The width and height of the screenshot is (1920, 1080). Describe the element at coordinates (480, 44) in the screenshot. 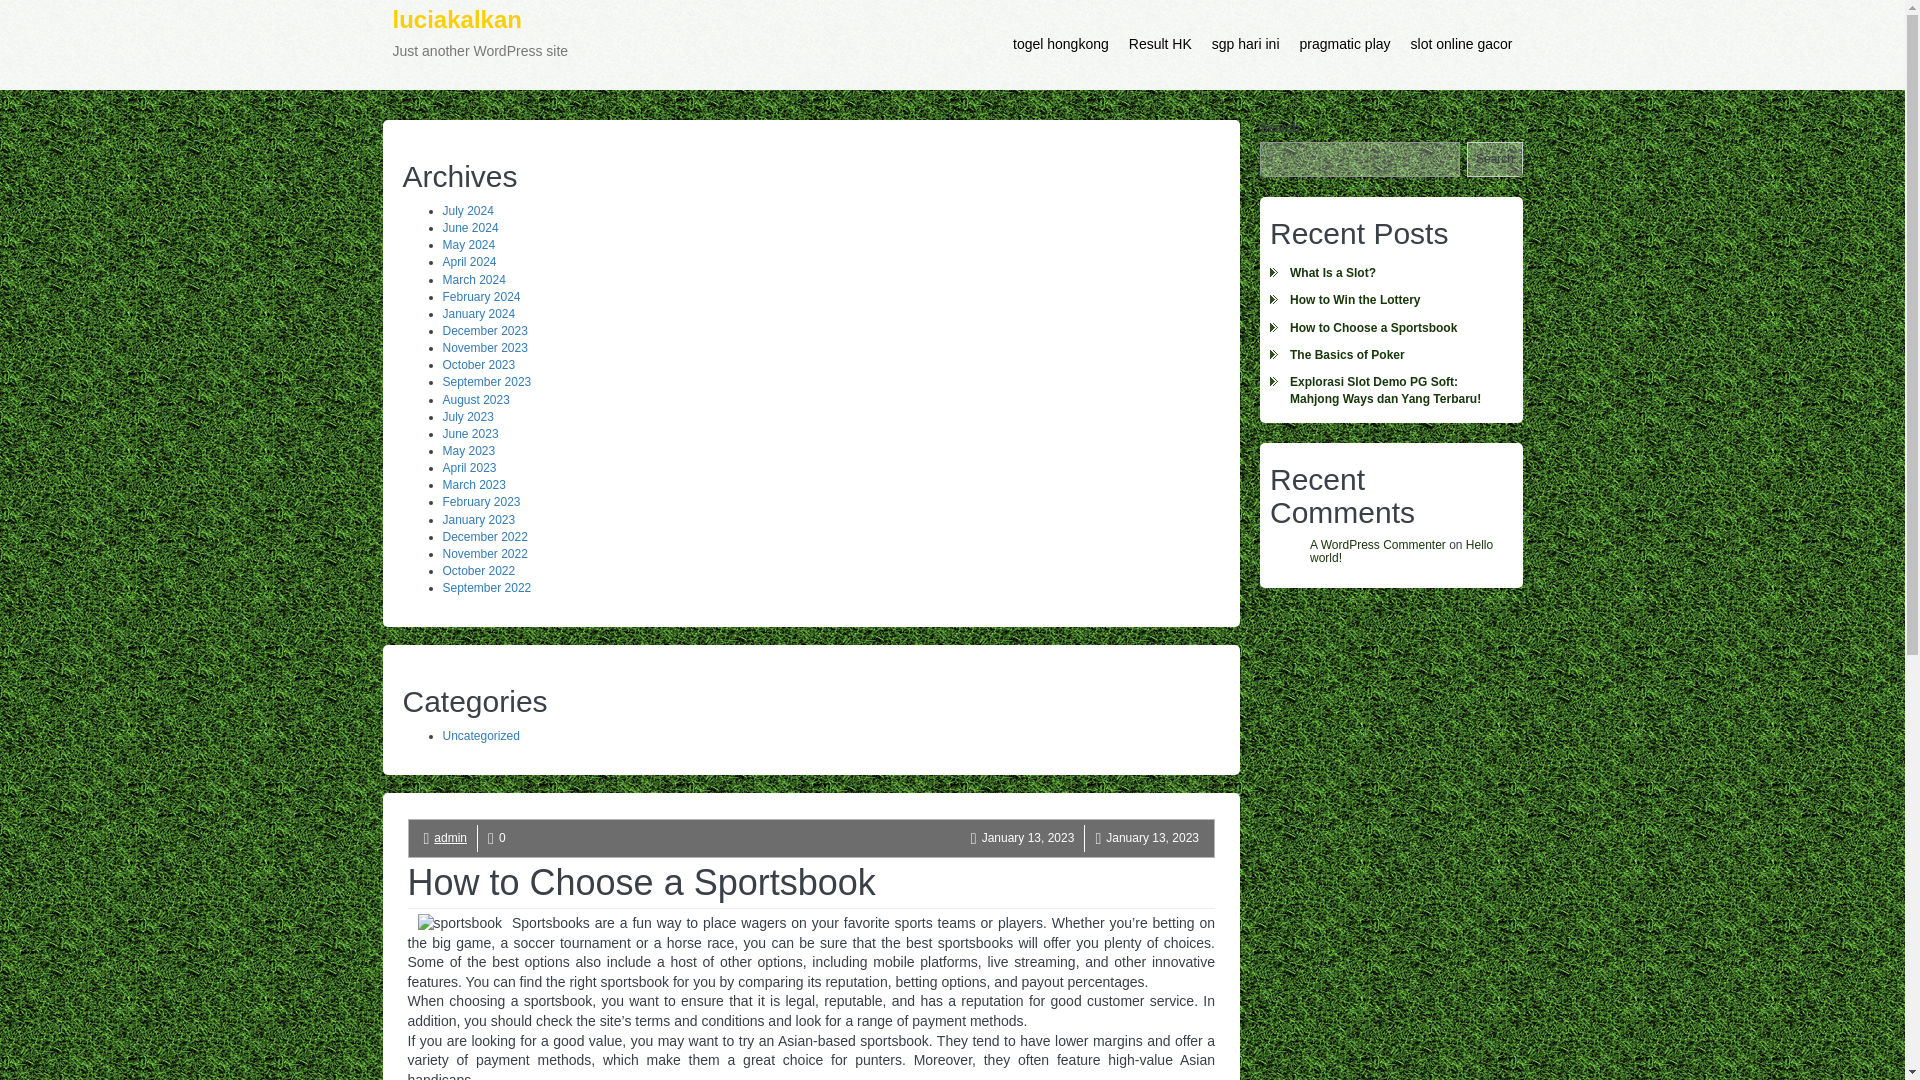

I see `Search` at that location.